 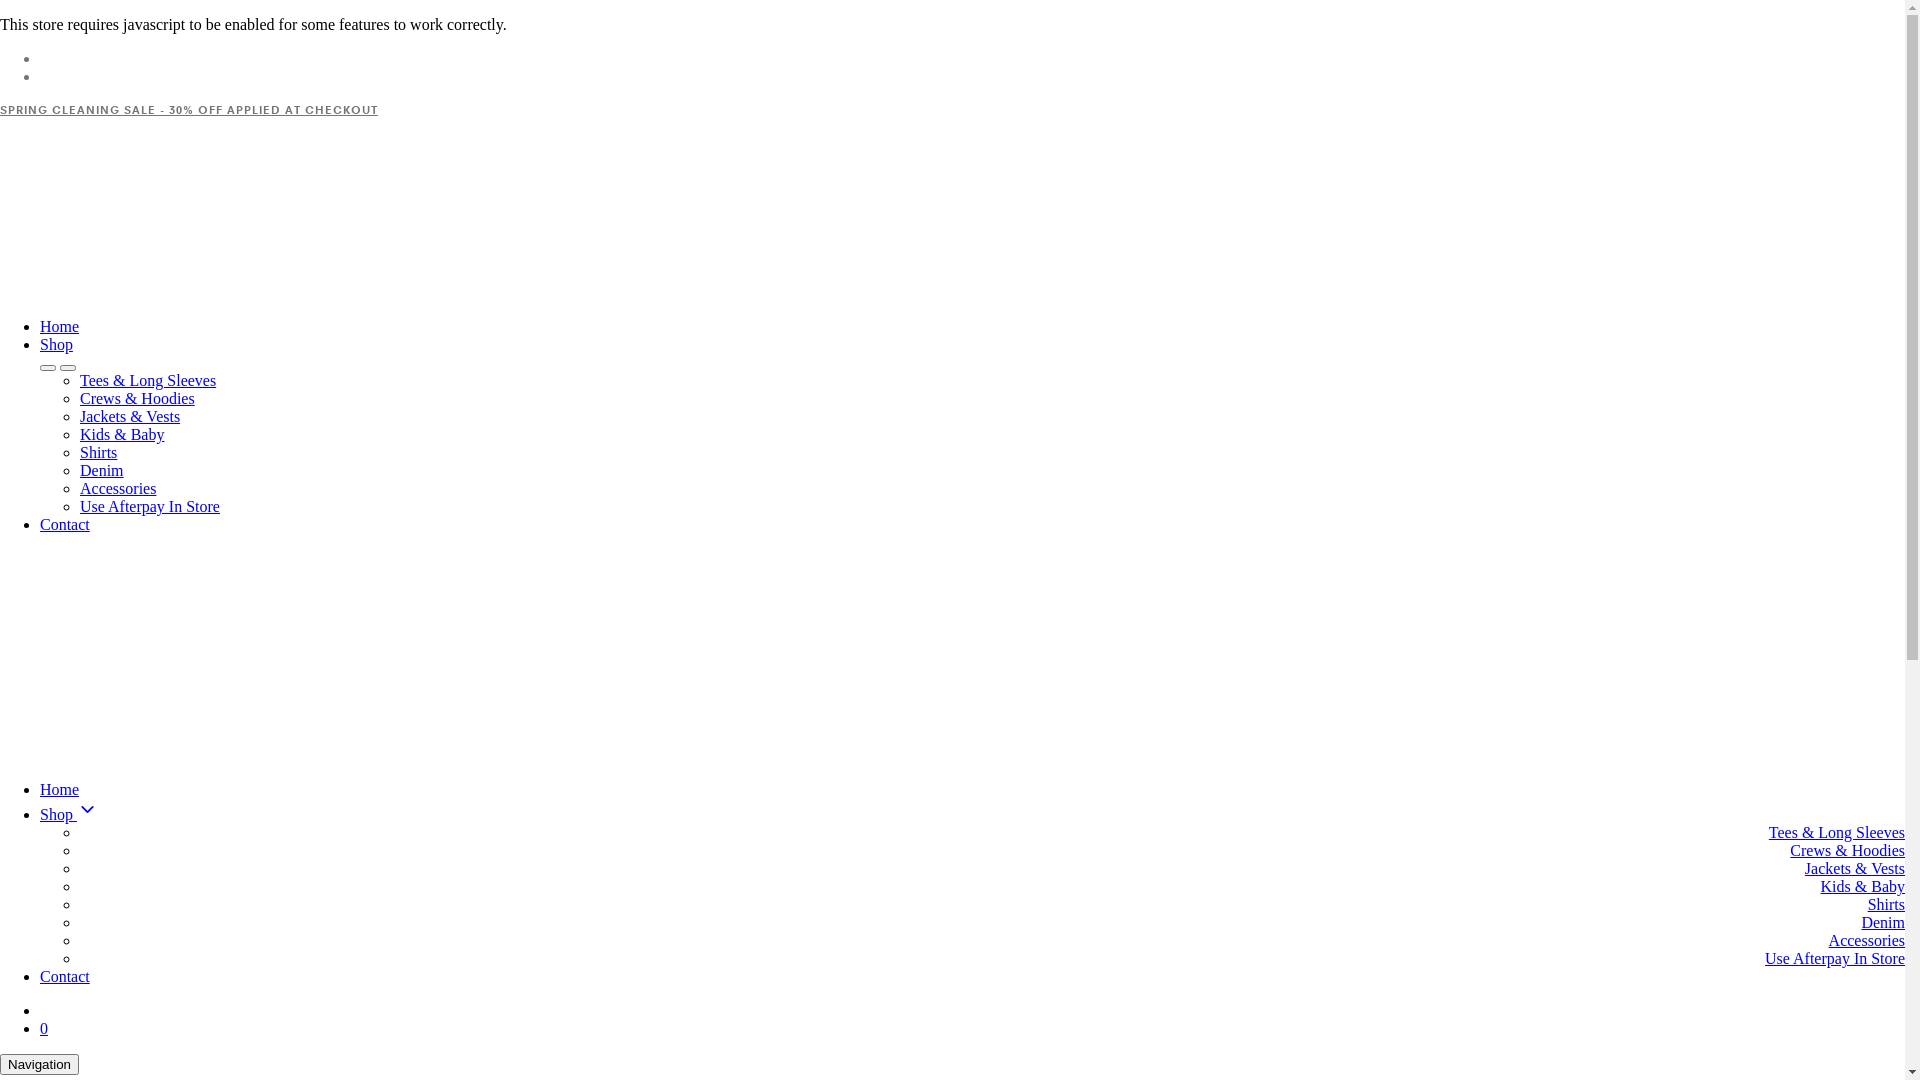 I want to click on 0, so click(x=44, y=1028).